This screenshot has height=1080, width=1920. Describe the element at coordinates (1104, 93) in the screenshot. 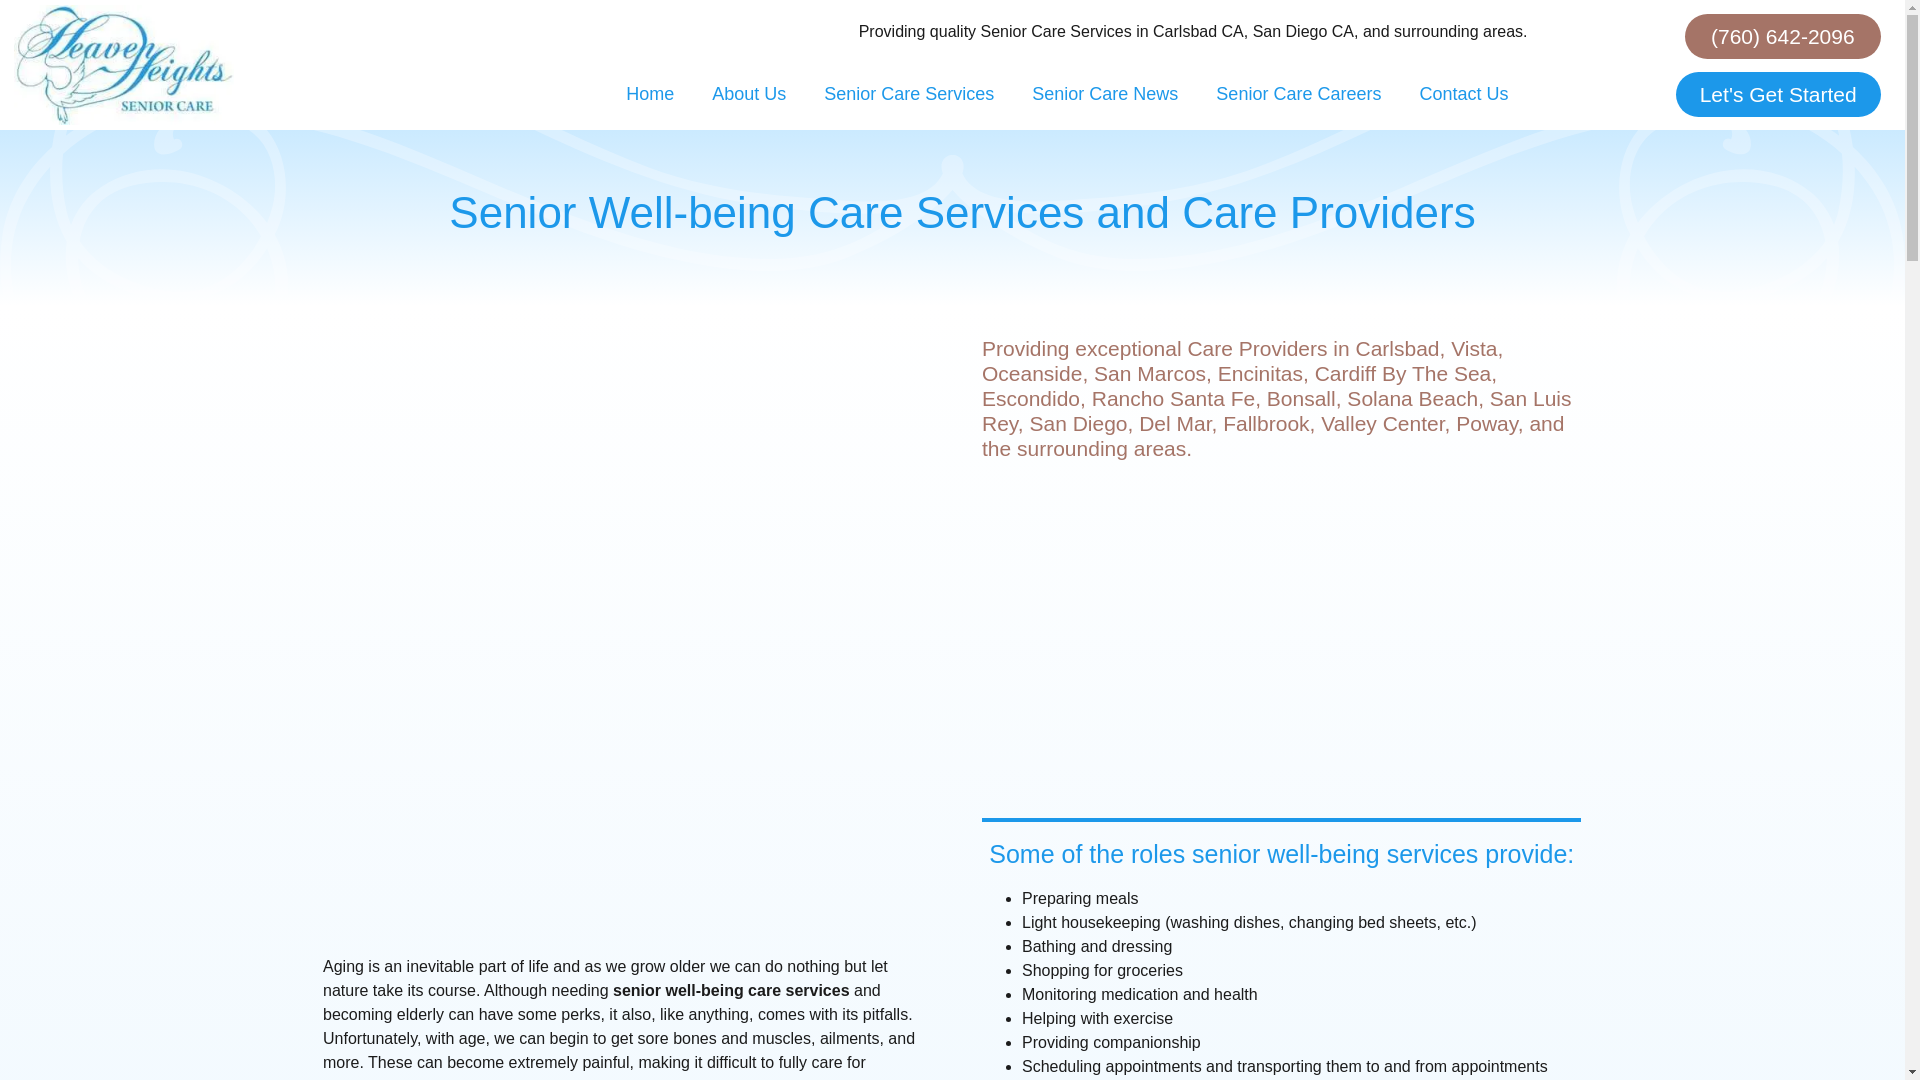

I see `Senior Care News` at that location.